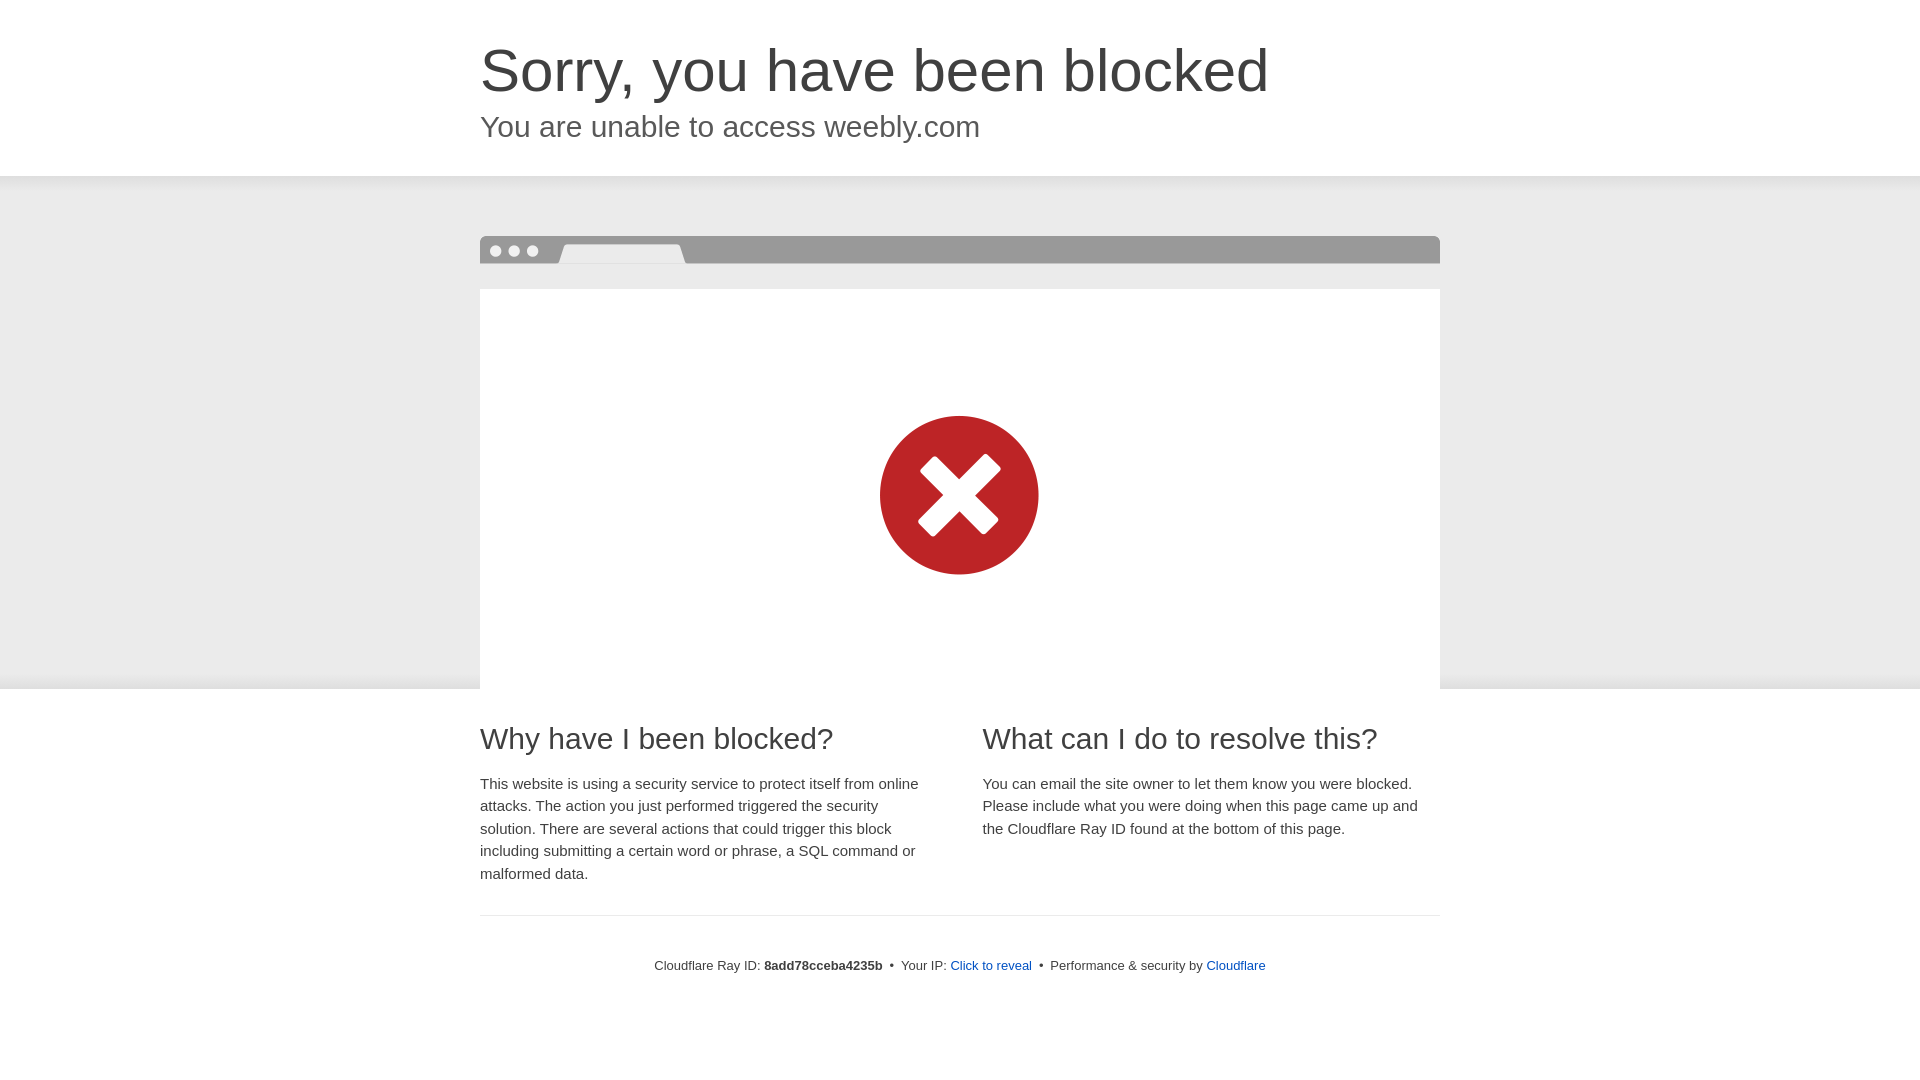 This screenshot has height=1080, width=1920. Describe the element at coordinates (1235, 965) in the screenshot. I see `Cloudflare` at that location.